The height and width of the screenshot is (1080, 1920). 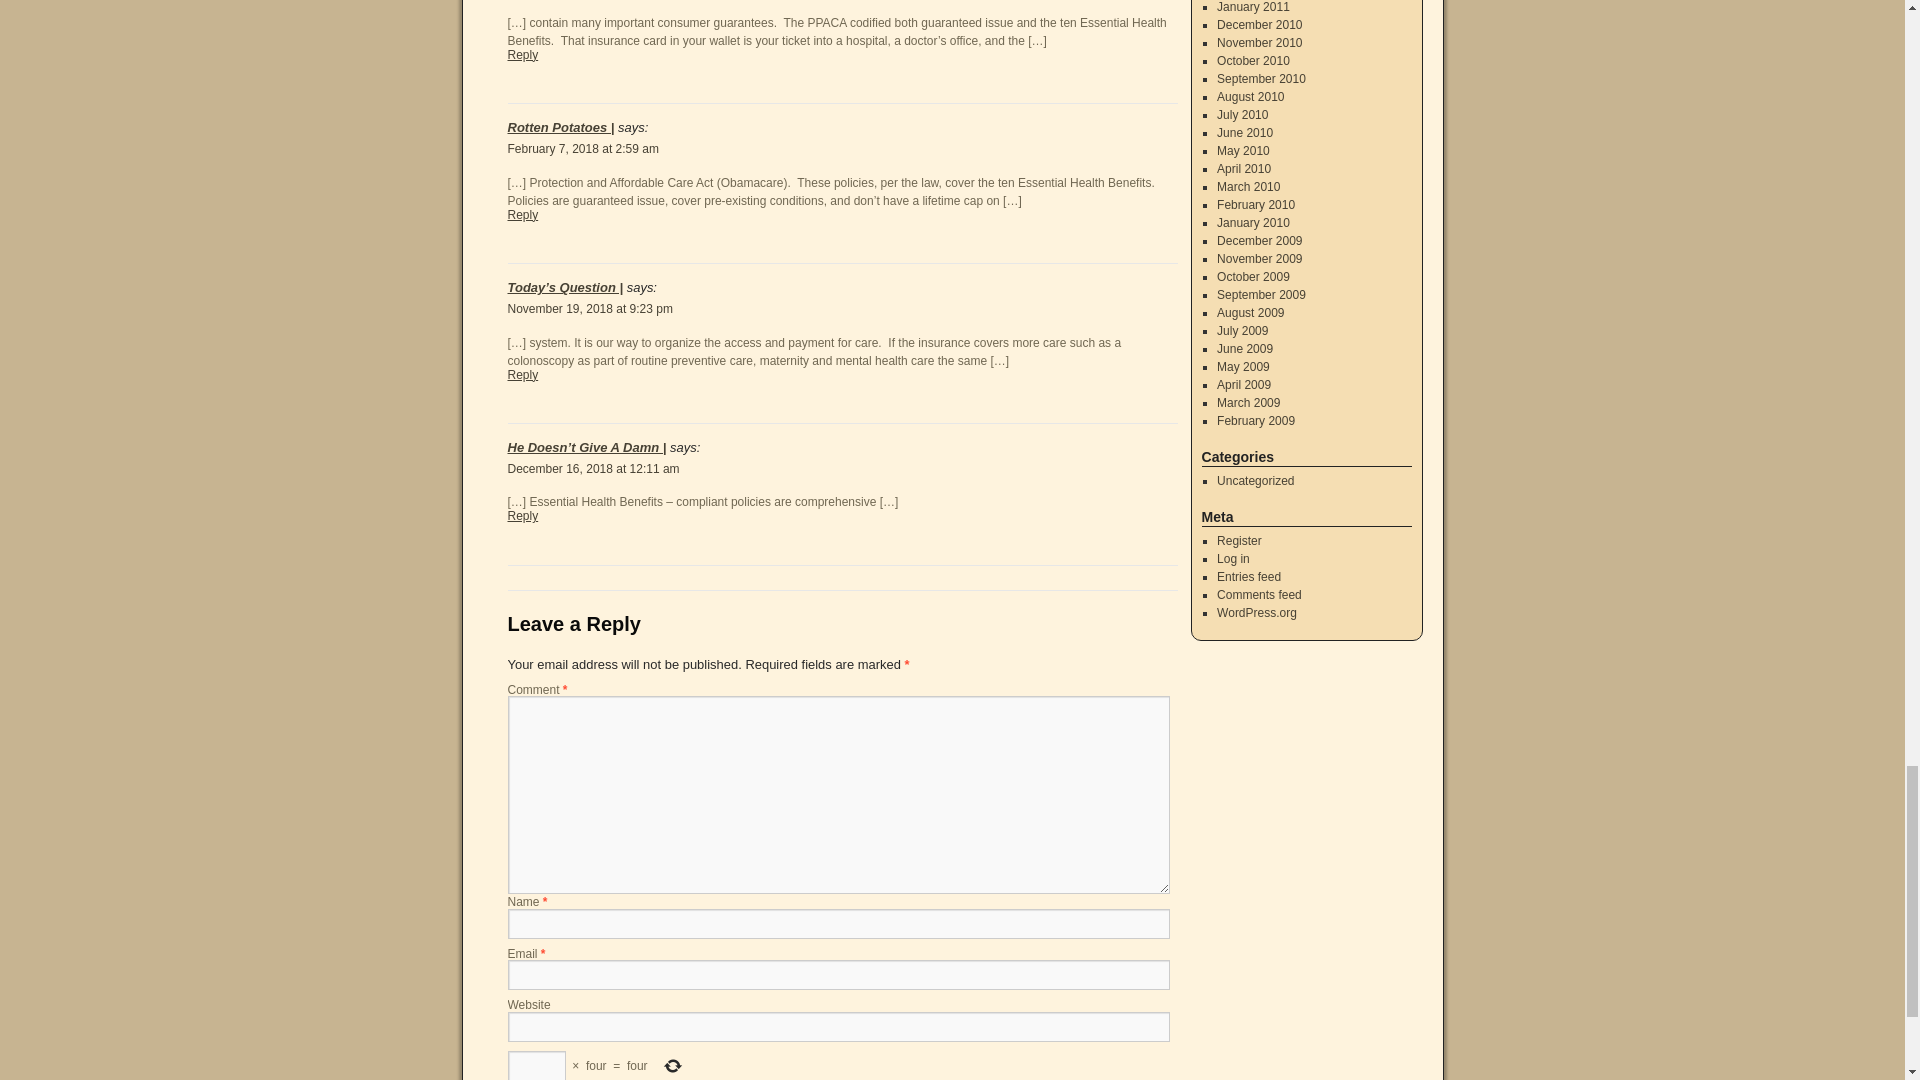 I want to click on February 7, 2018 at 2:59 am, so click(x=583, y=148).